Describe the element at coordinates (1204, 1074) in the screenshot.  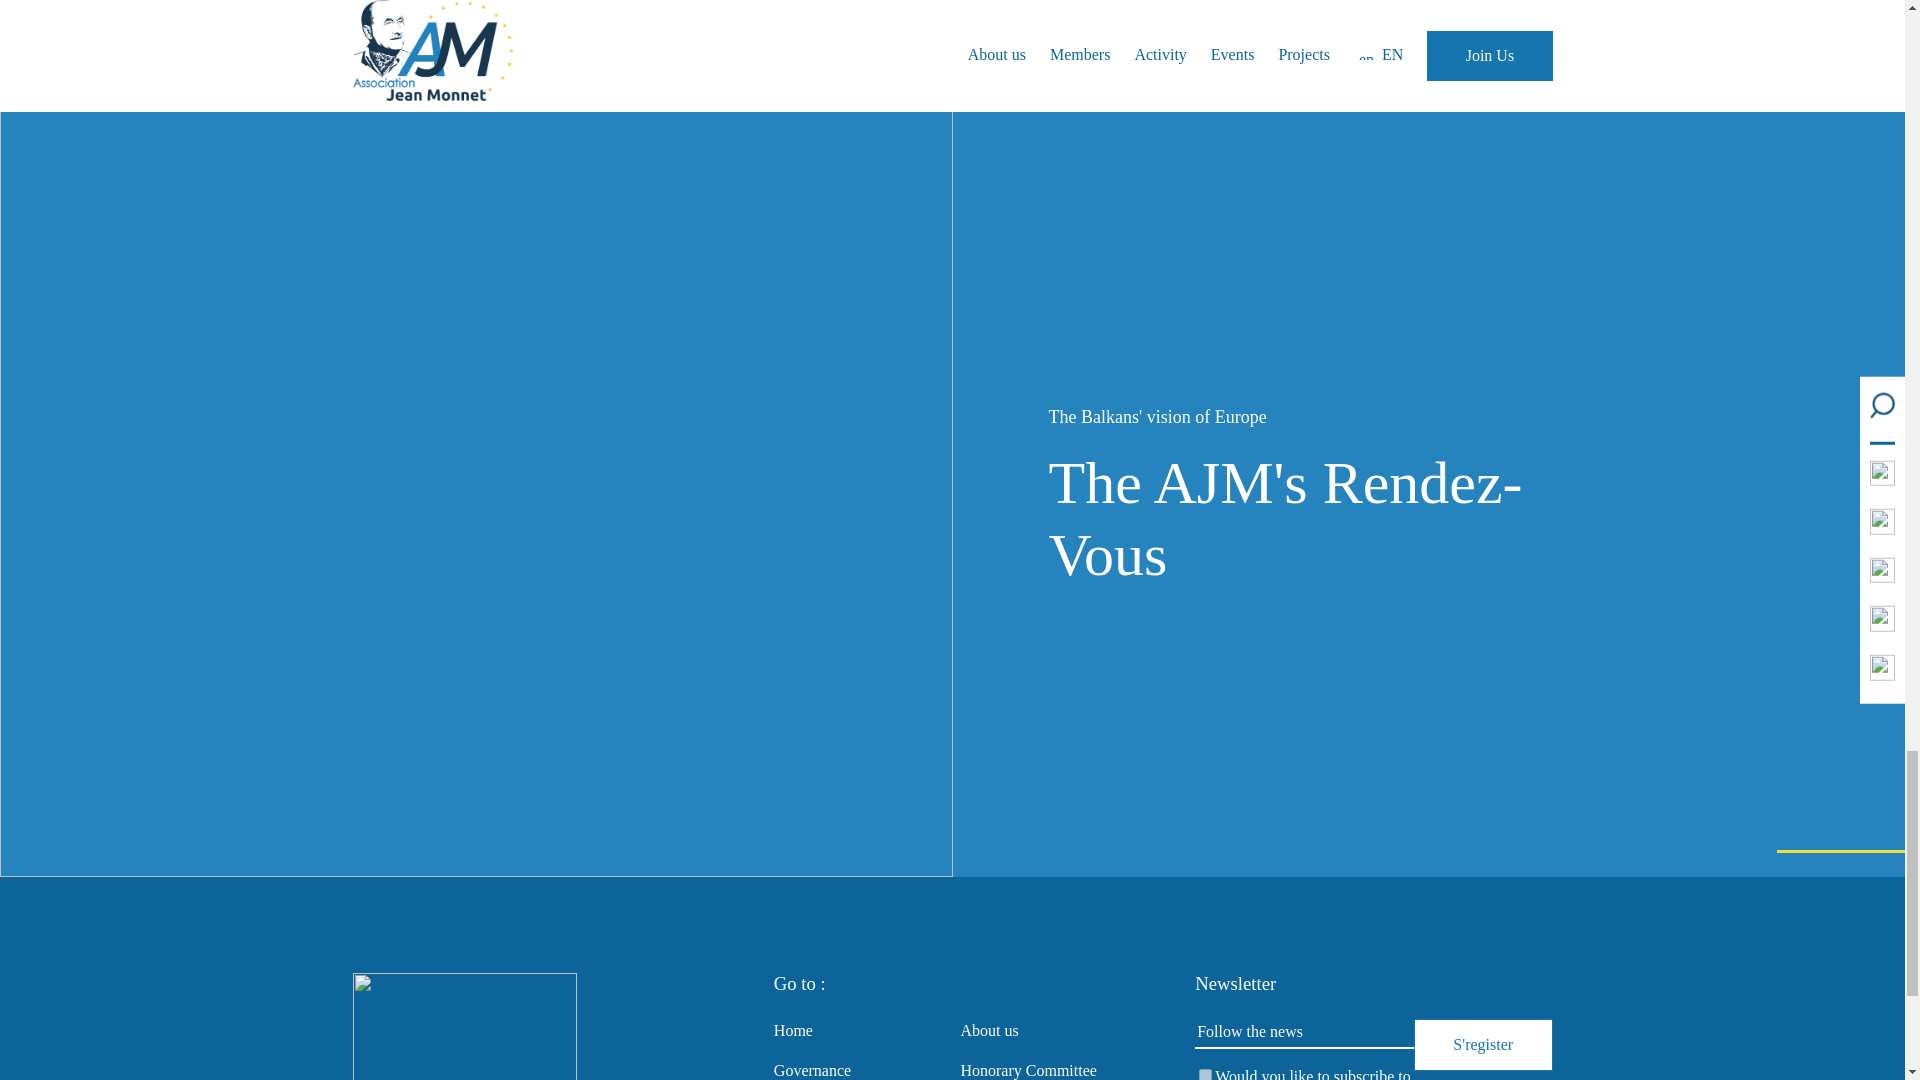
I see `1` at that location.